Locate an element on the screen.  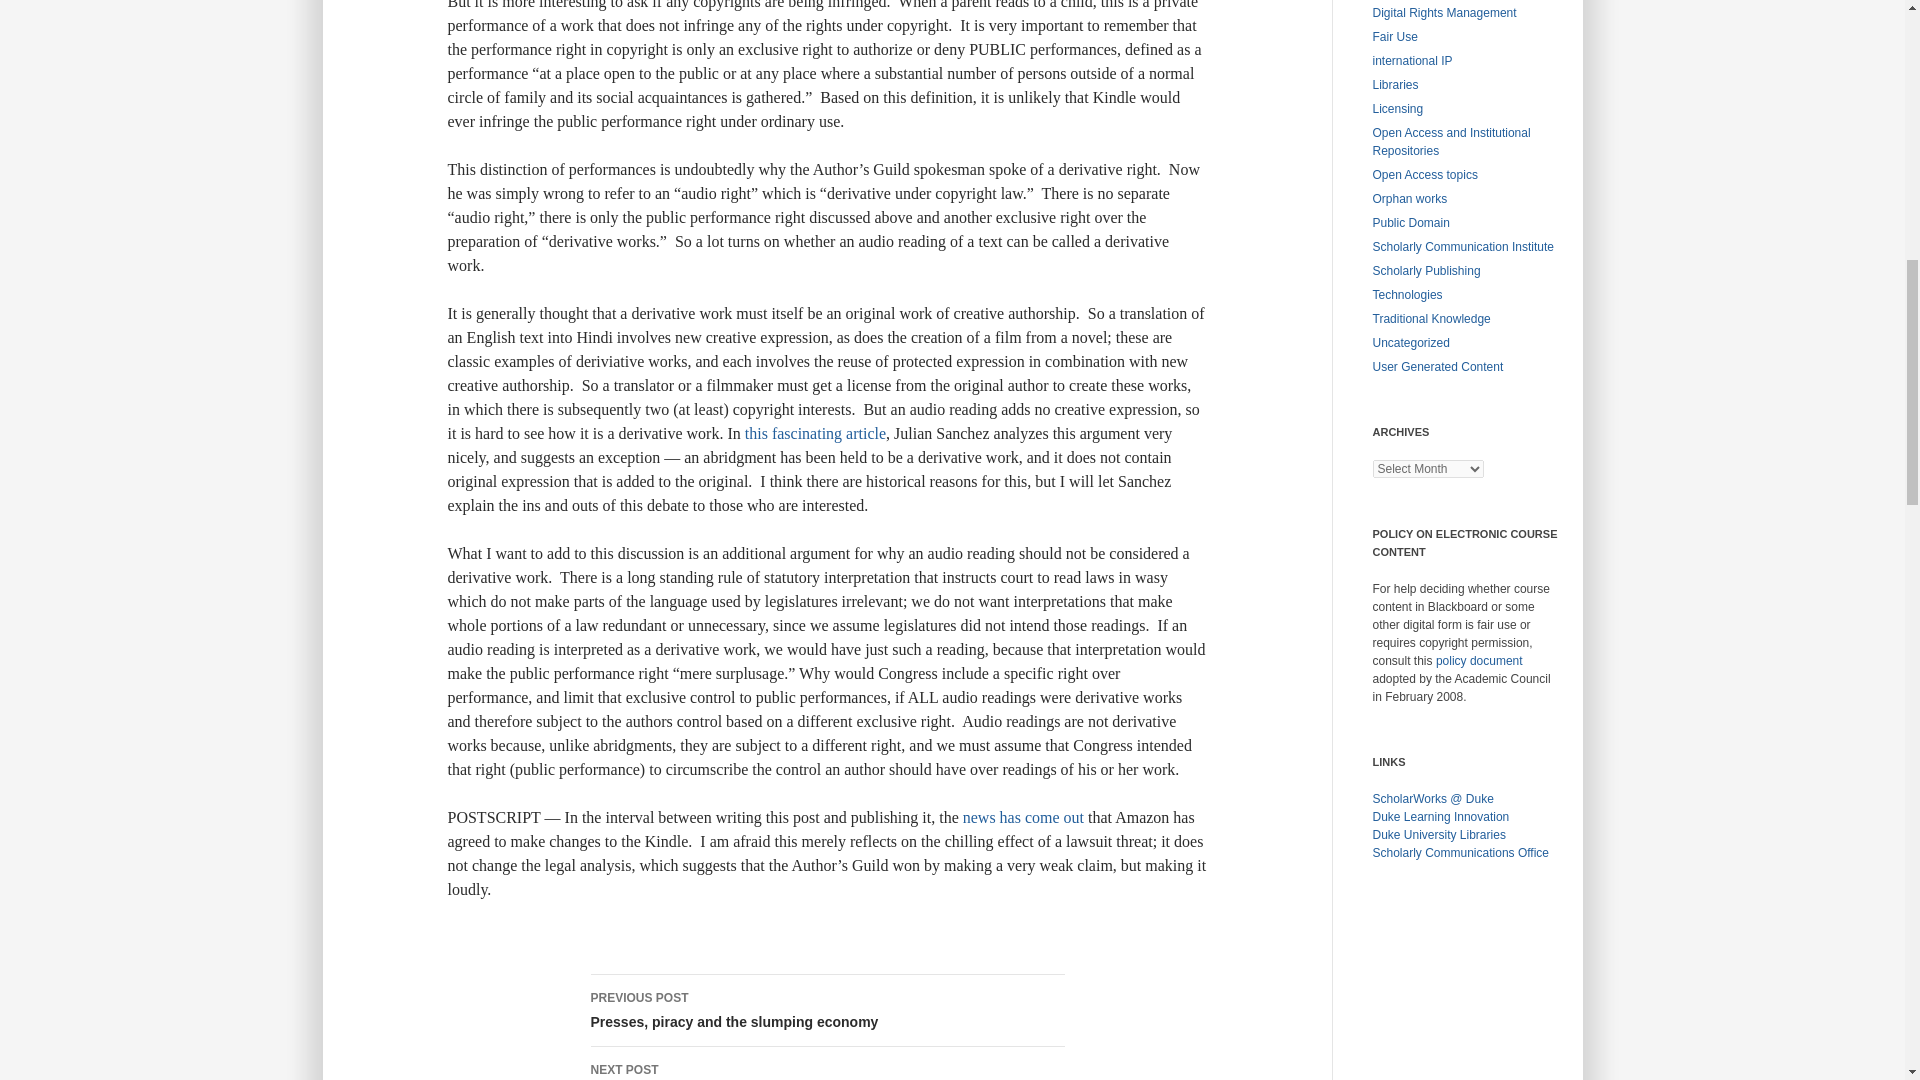
this fascinating article is located at coordinates (1024, 817).